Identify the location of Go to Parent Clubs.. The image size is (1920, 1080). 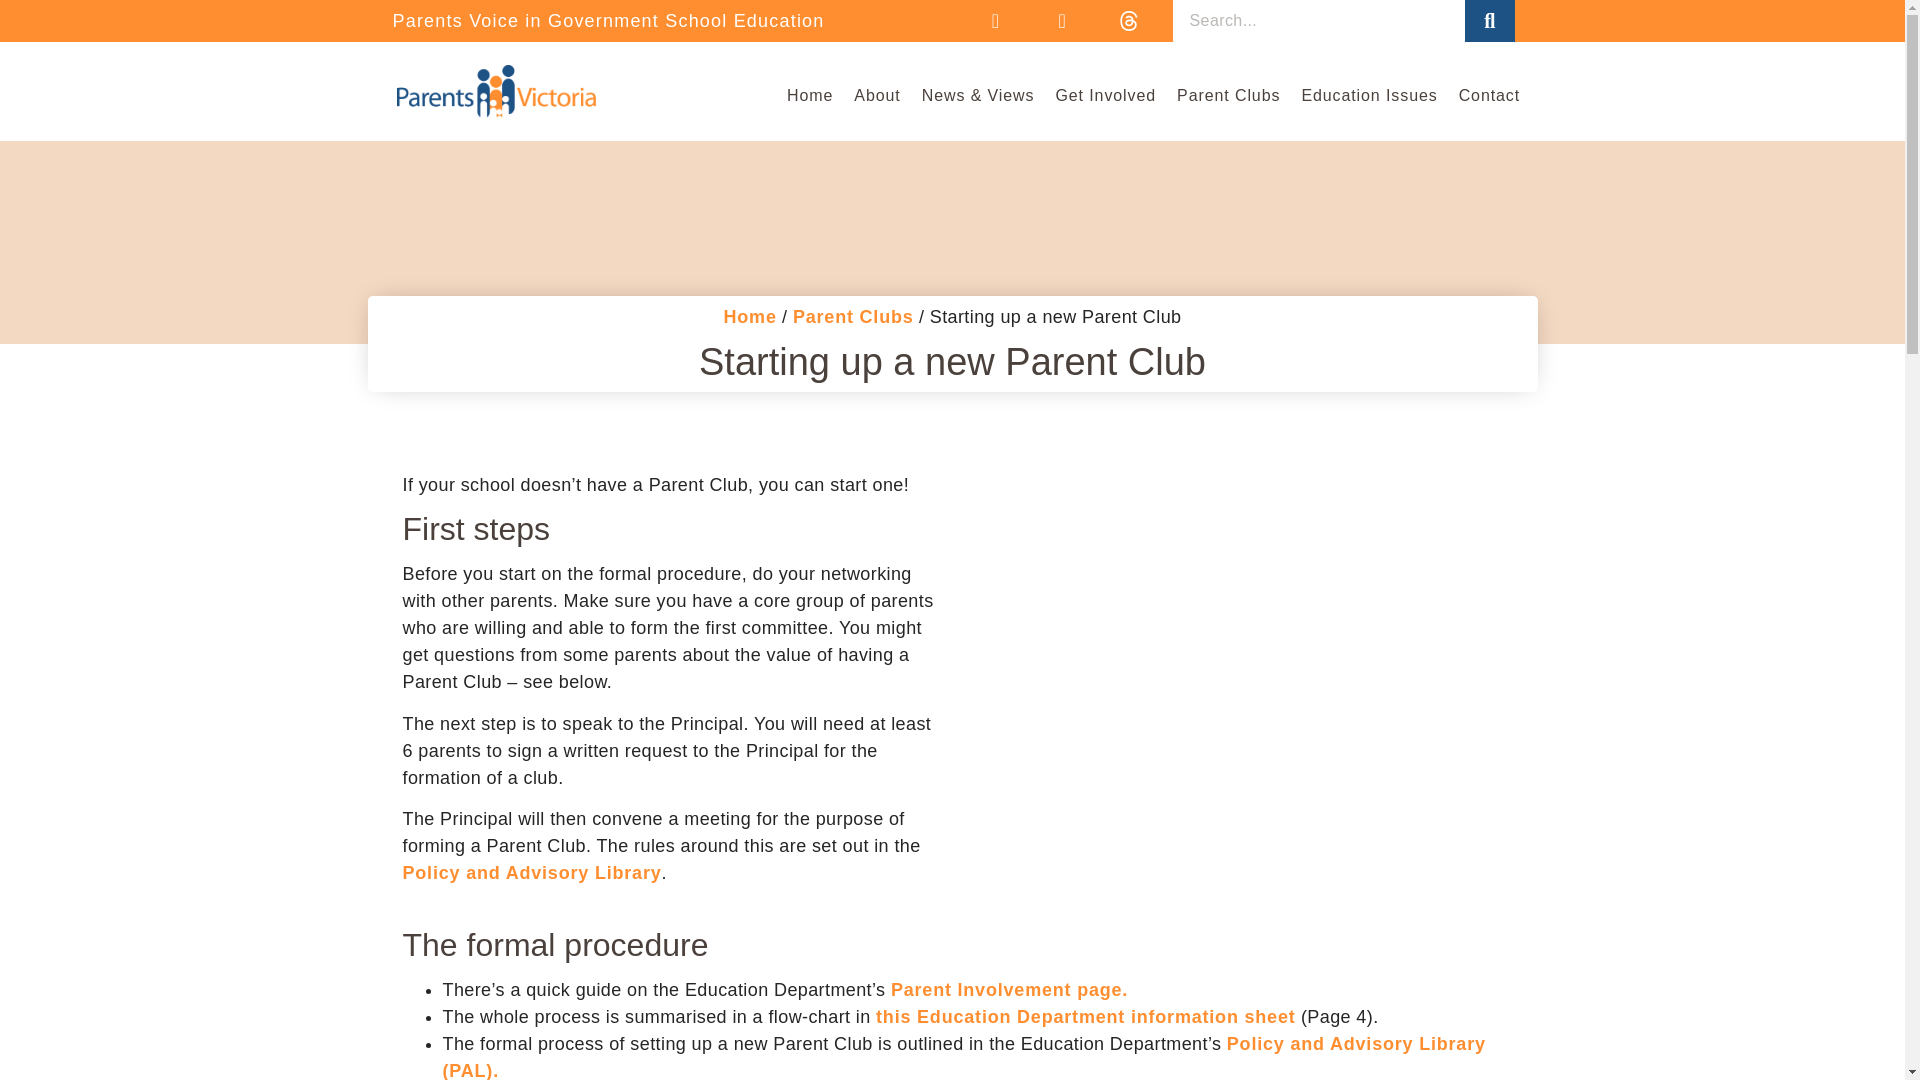
(852, 316).